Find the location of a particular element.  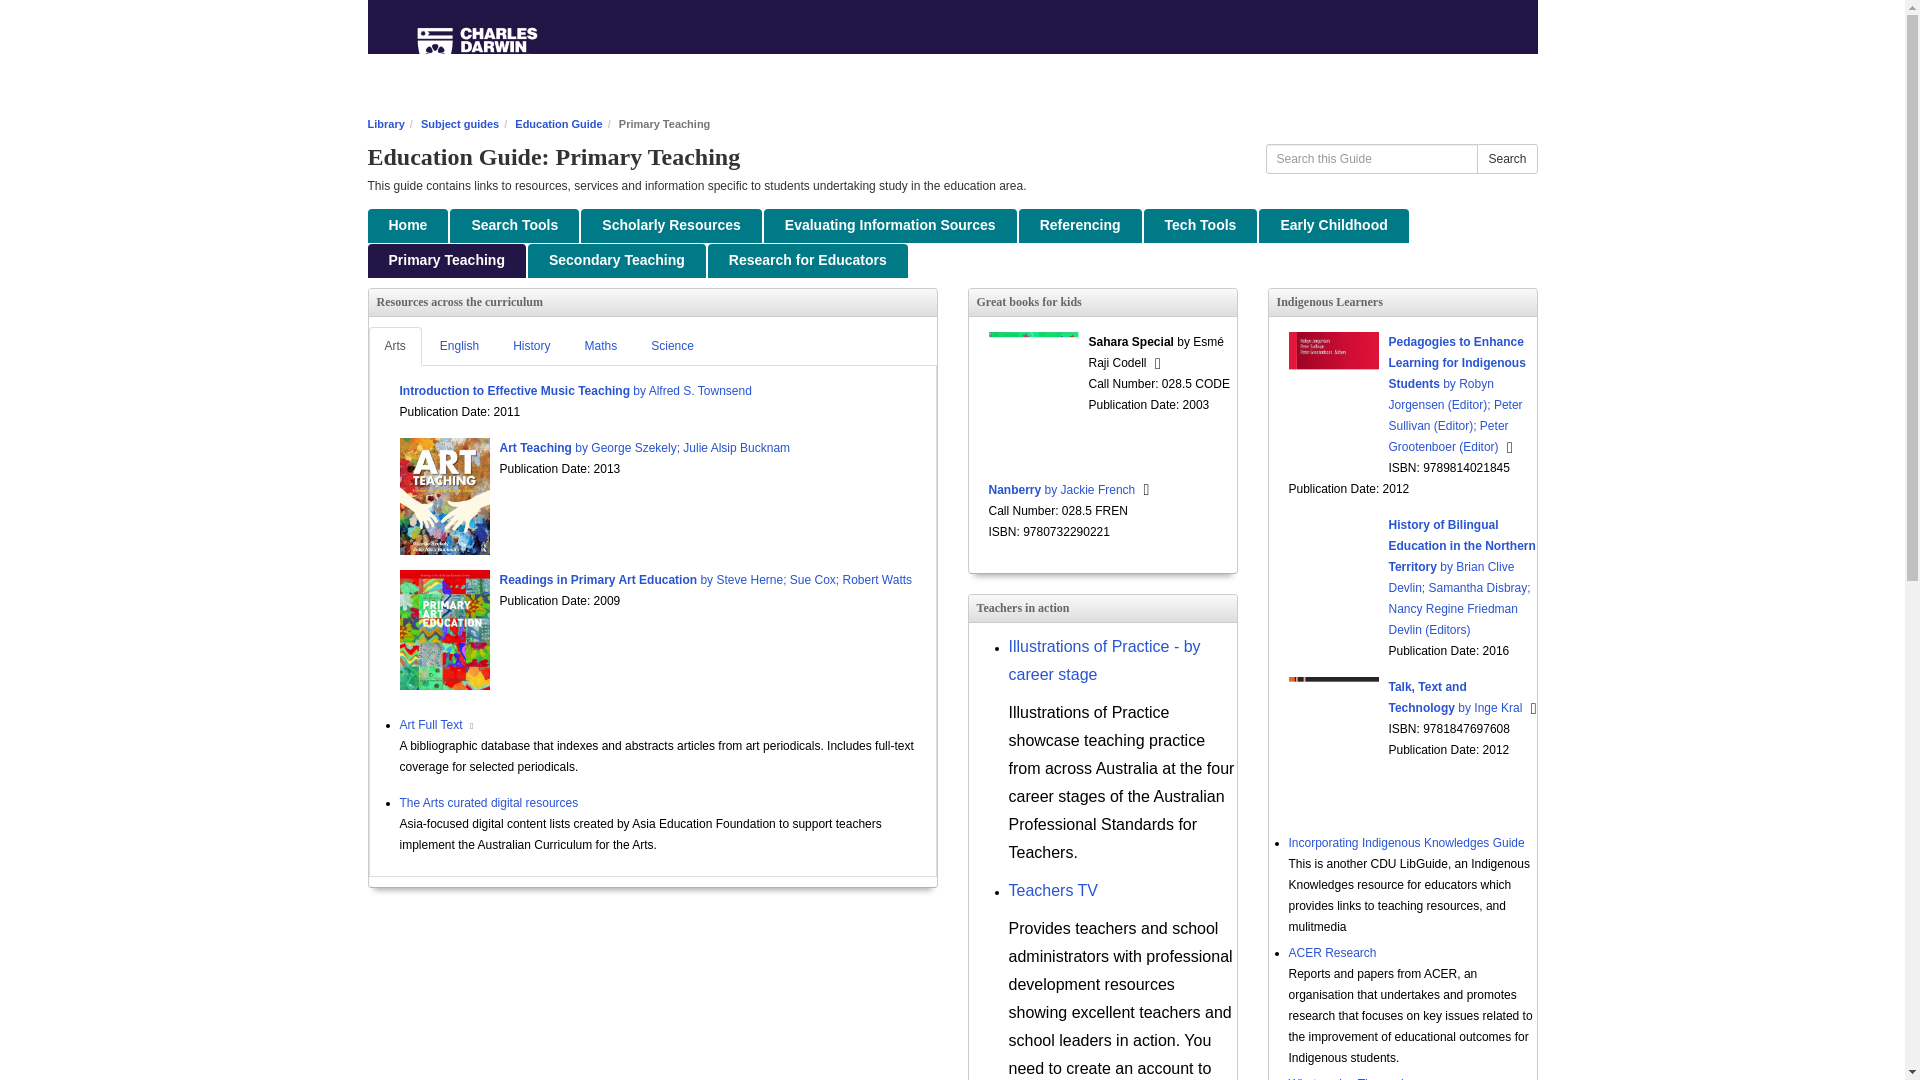

English is located at coordinates (460, 346).